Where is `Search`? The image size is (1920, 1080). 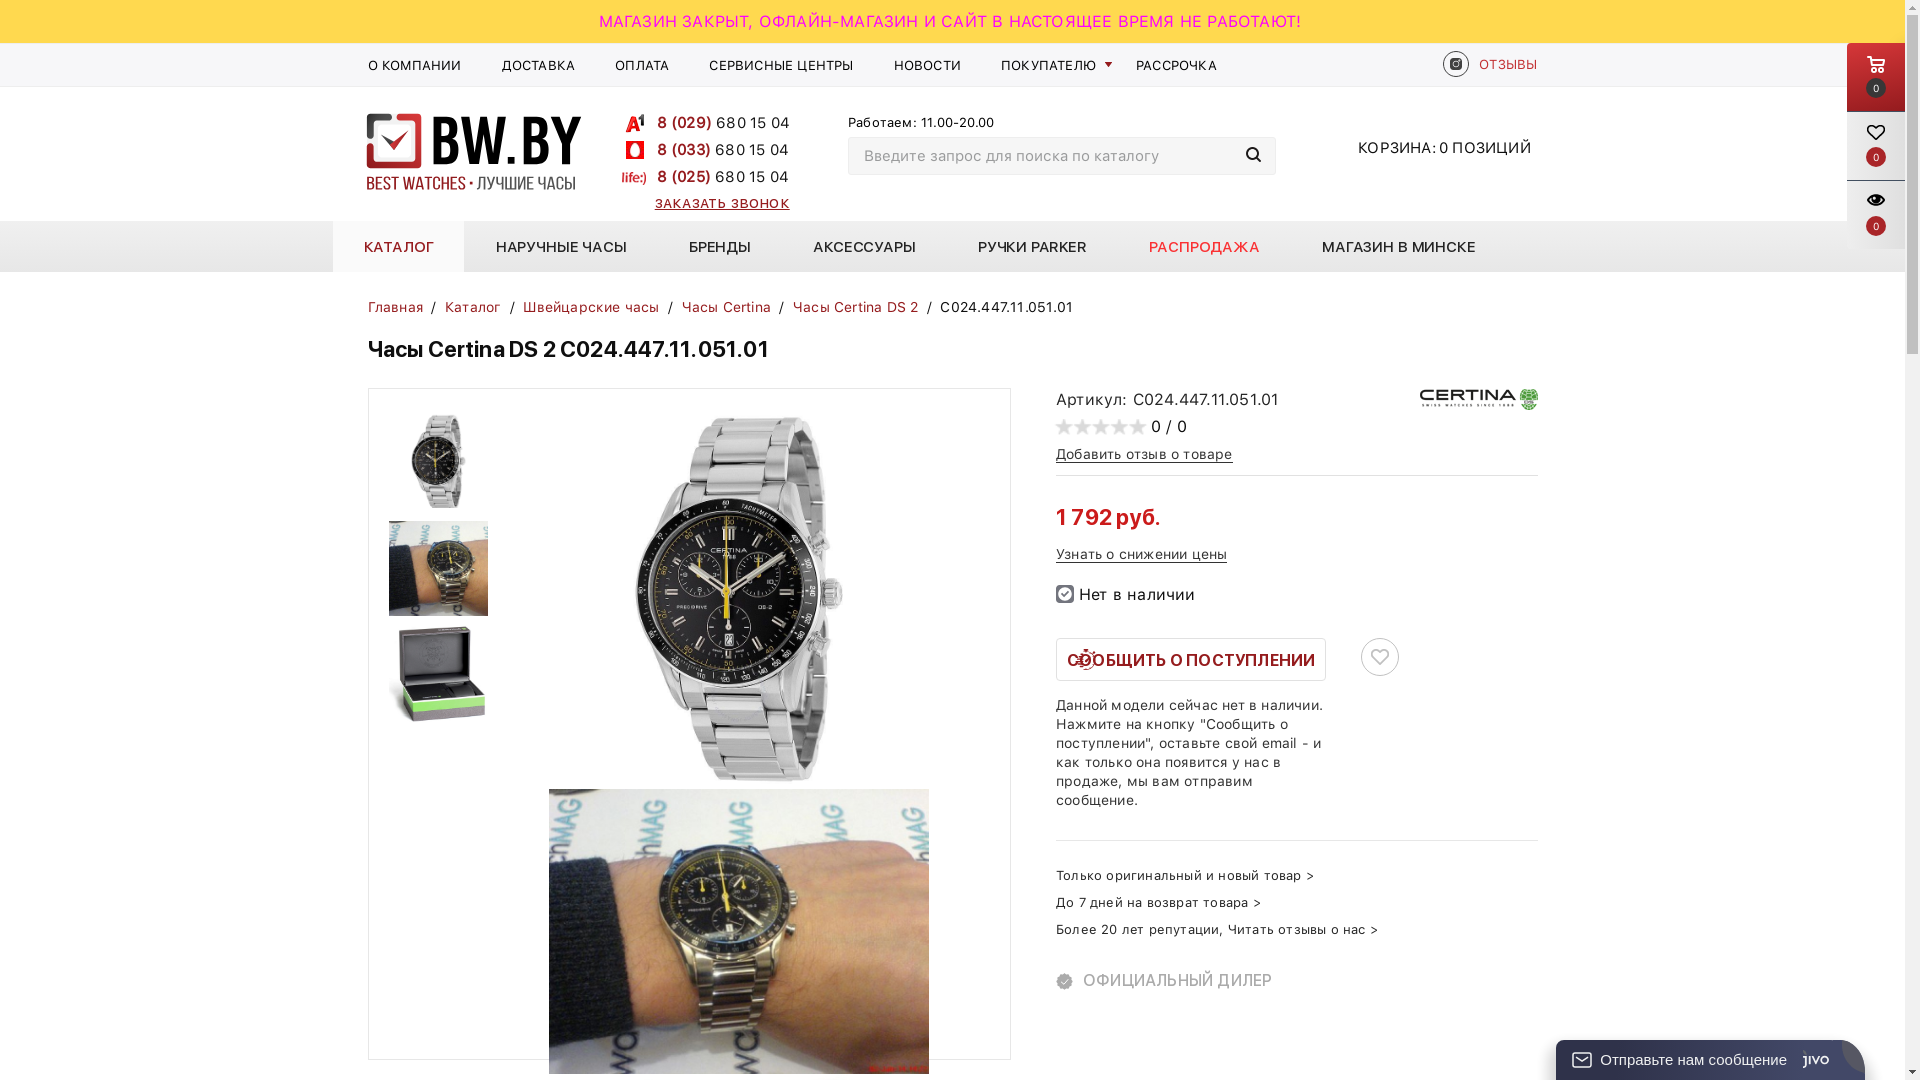 Search is located at coordinates (1254, 155).